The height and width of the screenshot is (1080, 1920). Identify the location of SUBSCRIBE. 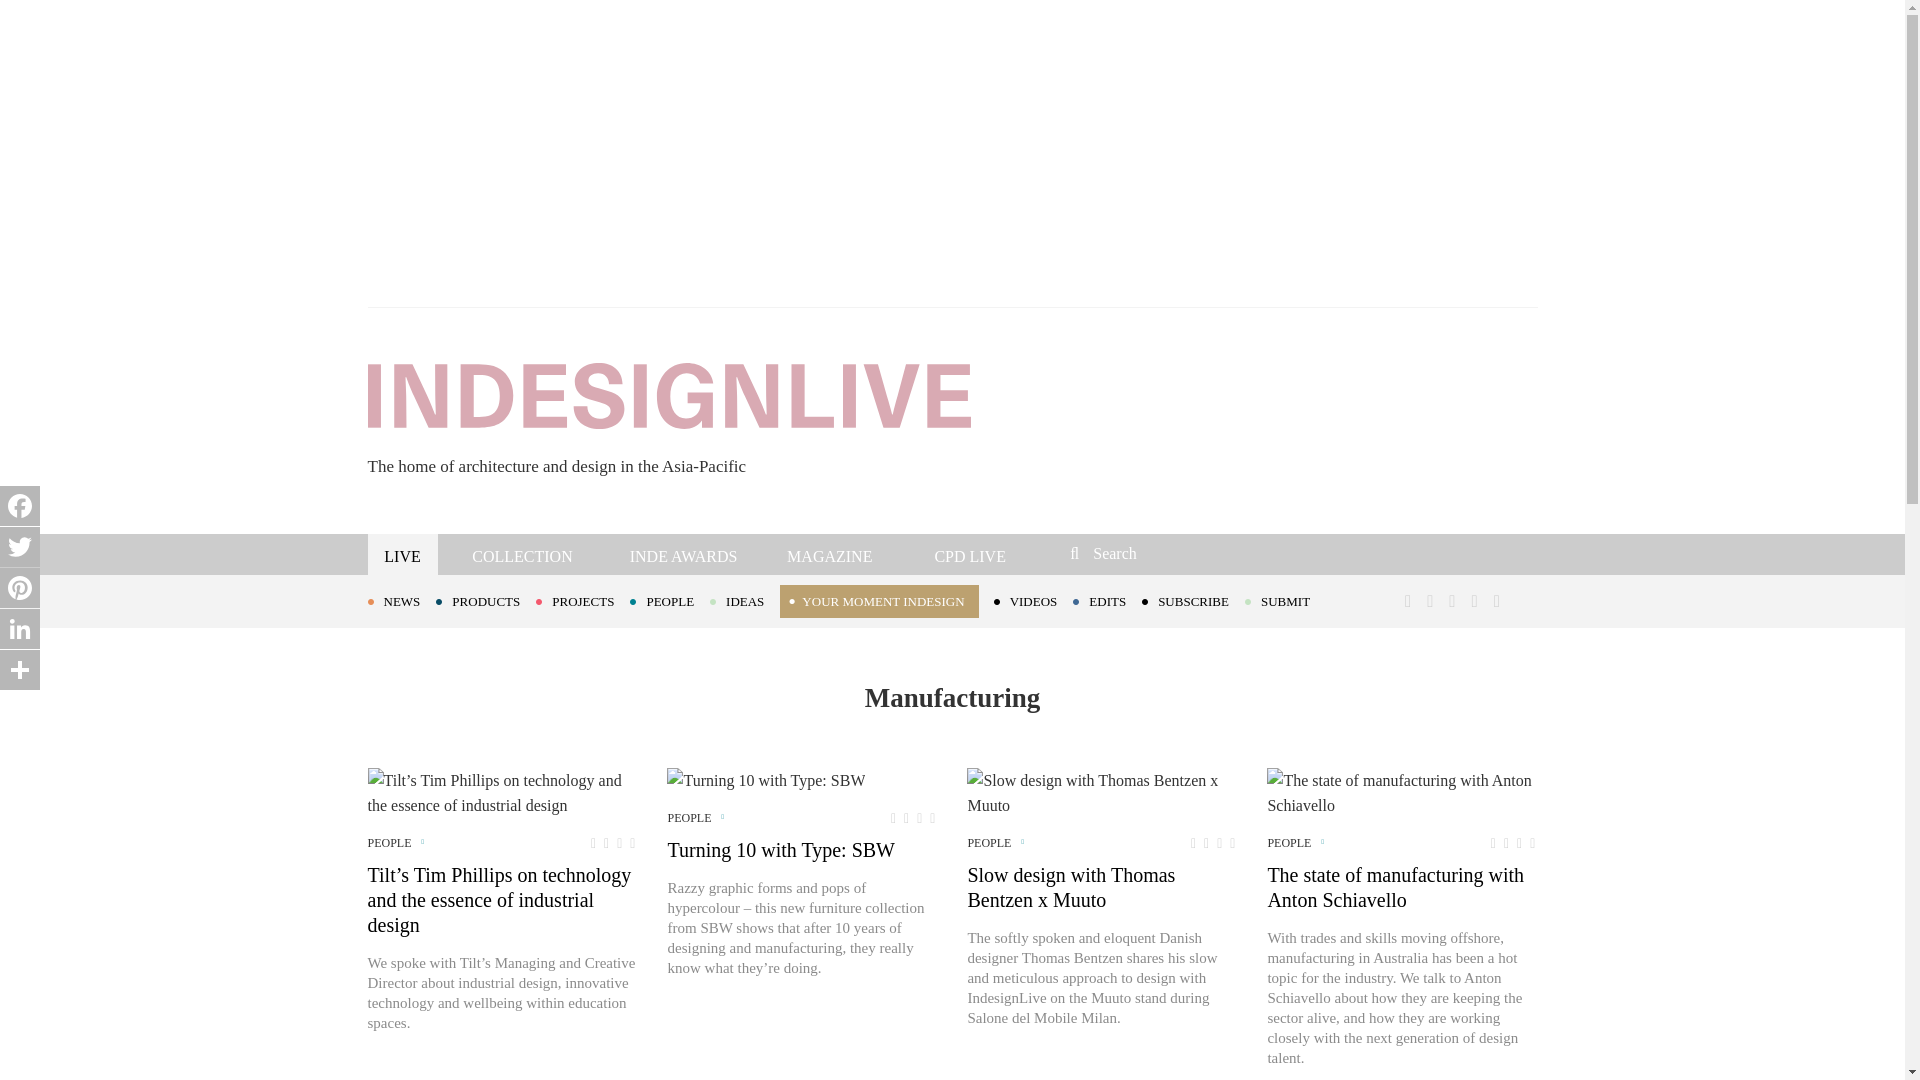
(1193, 600).